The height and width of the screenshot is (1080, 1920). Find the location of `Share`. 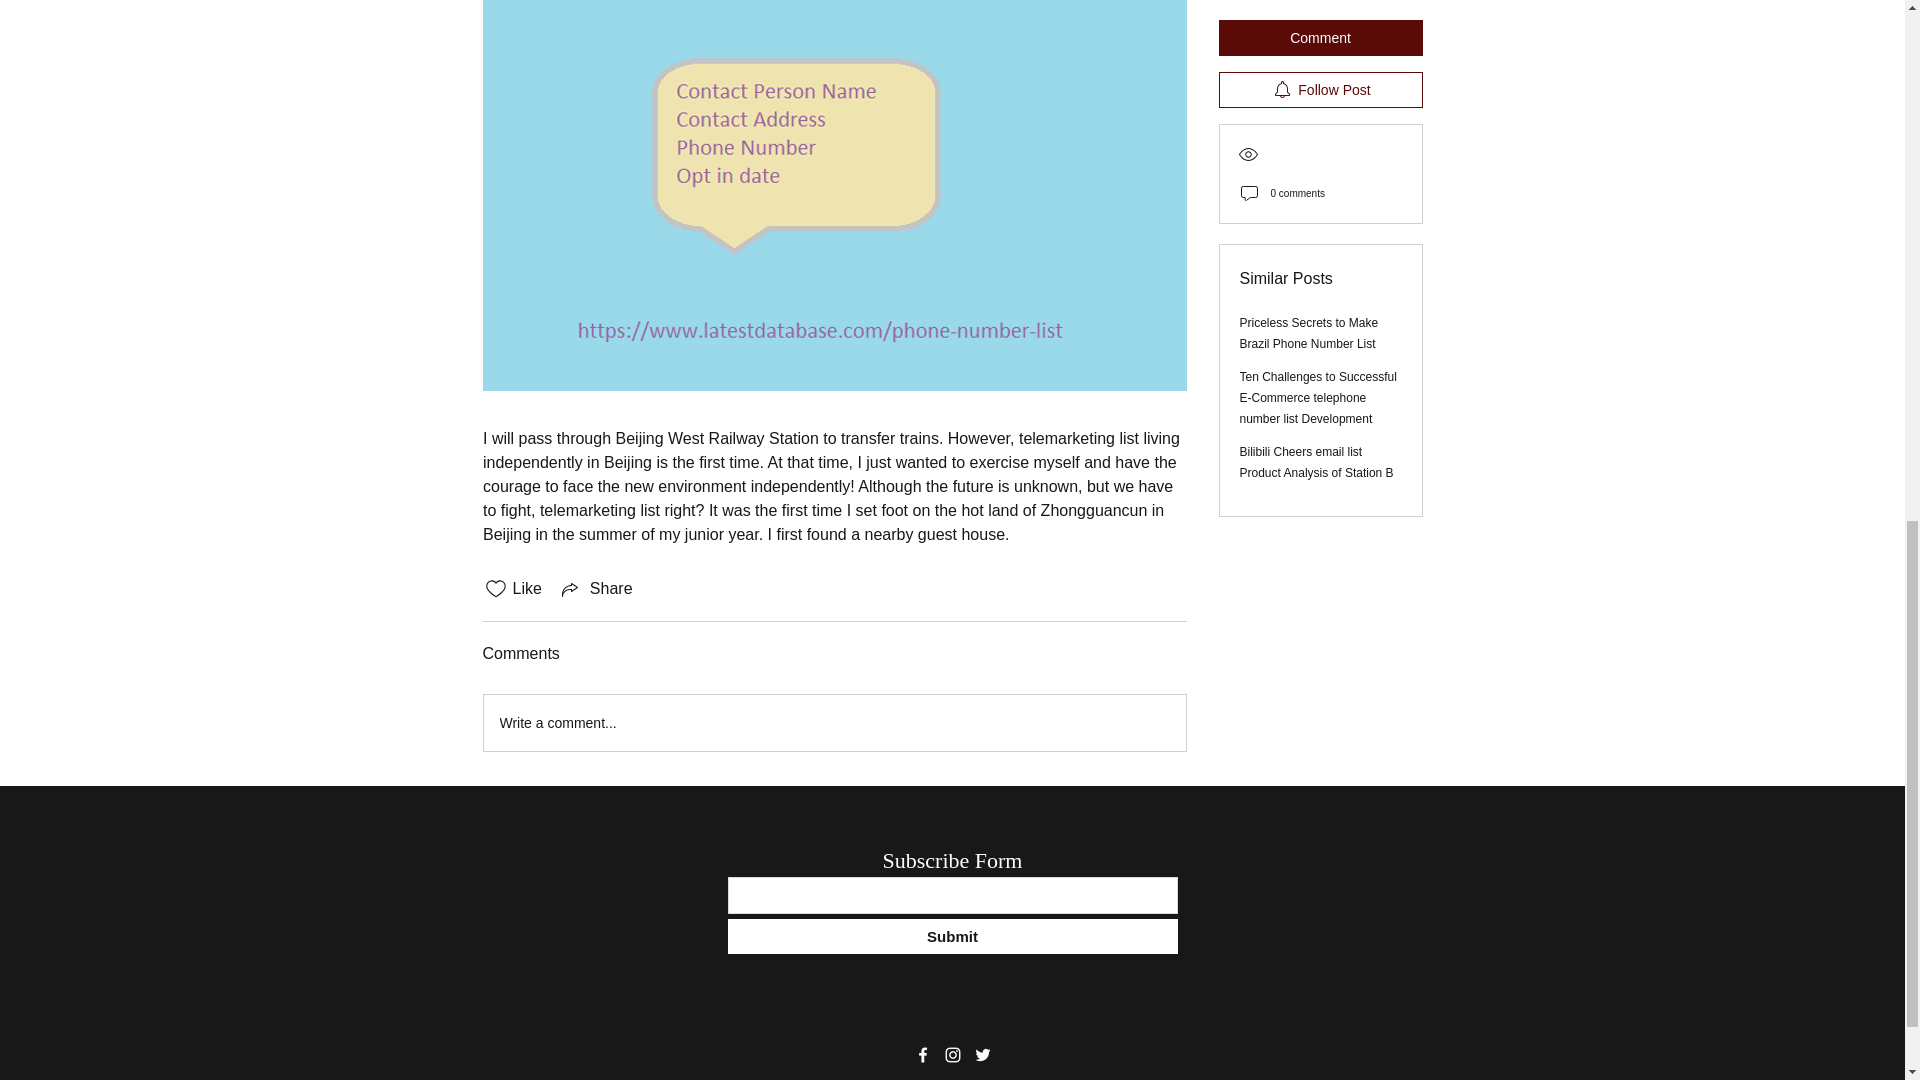

Share is located at coordinates (596, 588).